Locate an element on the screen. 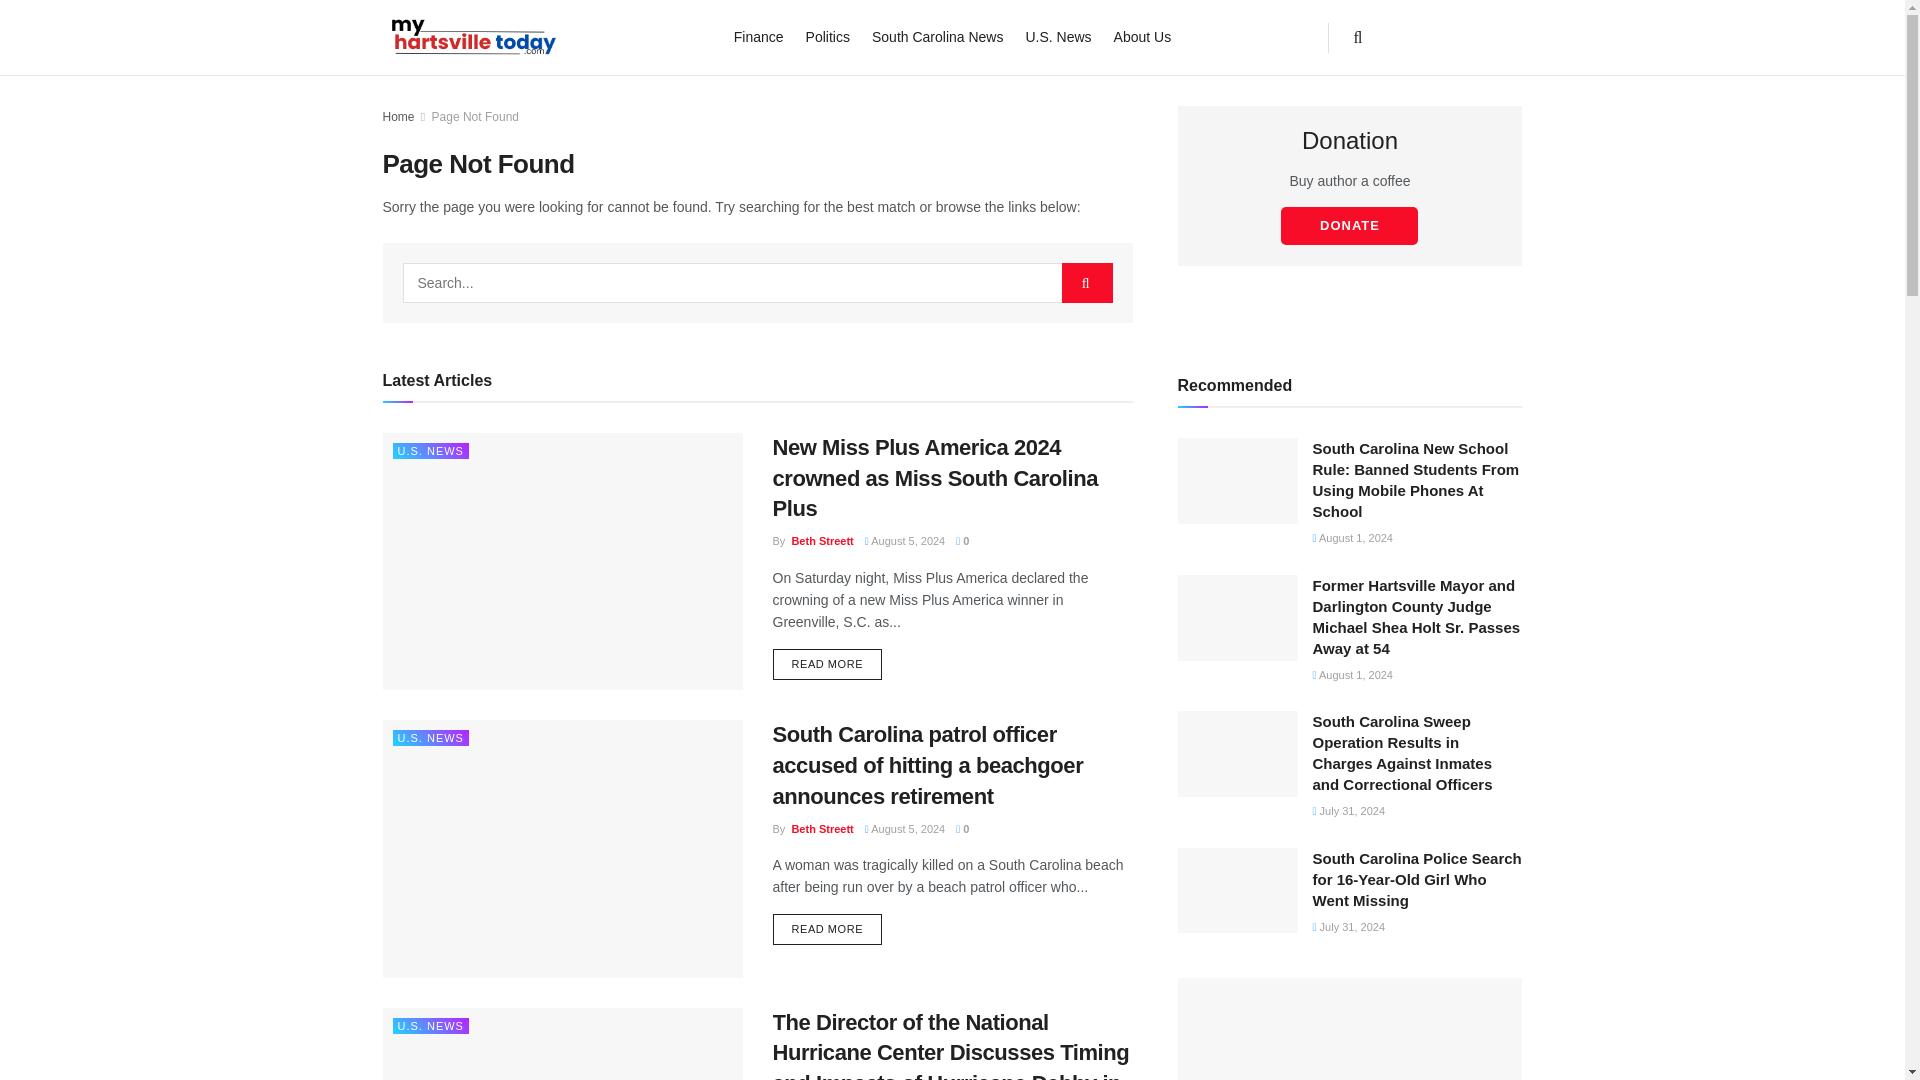 This screenshot has height=1080, width=1920. August 5, 2024 is located at coordinates (904, 540).